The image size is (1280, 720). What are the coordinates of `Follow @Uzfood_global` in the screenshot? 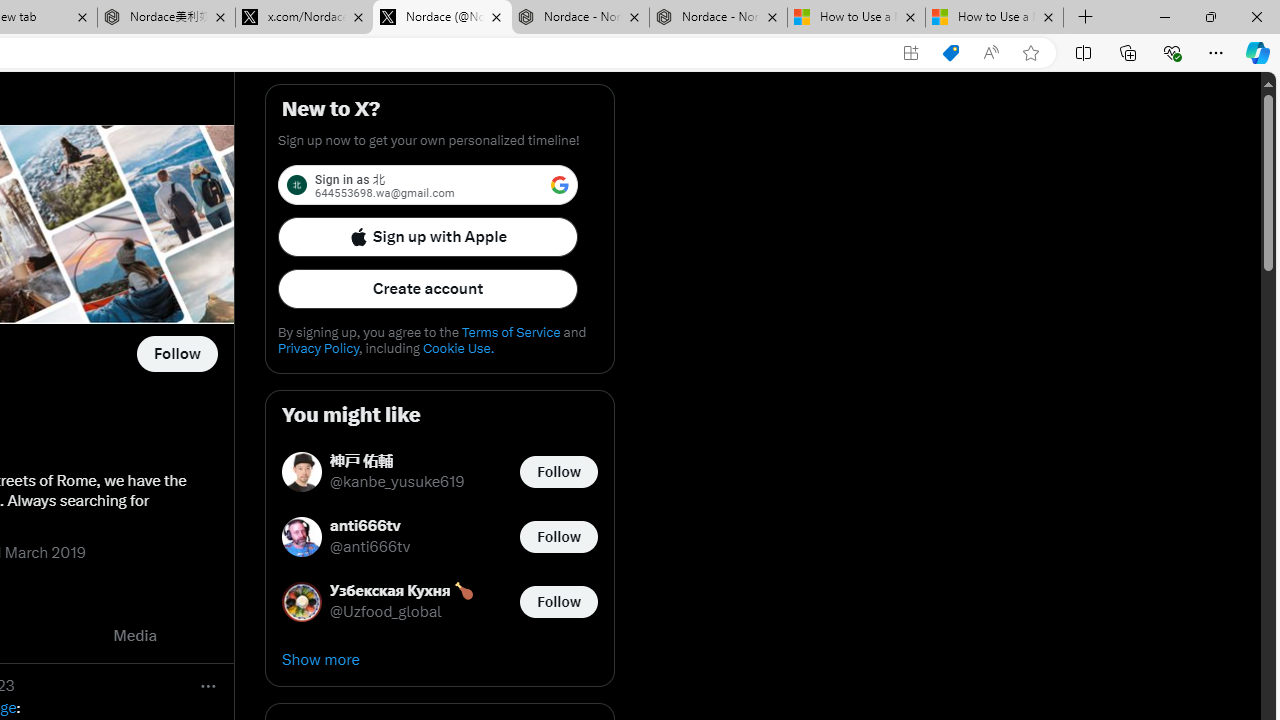 It's located at (558, 600).